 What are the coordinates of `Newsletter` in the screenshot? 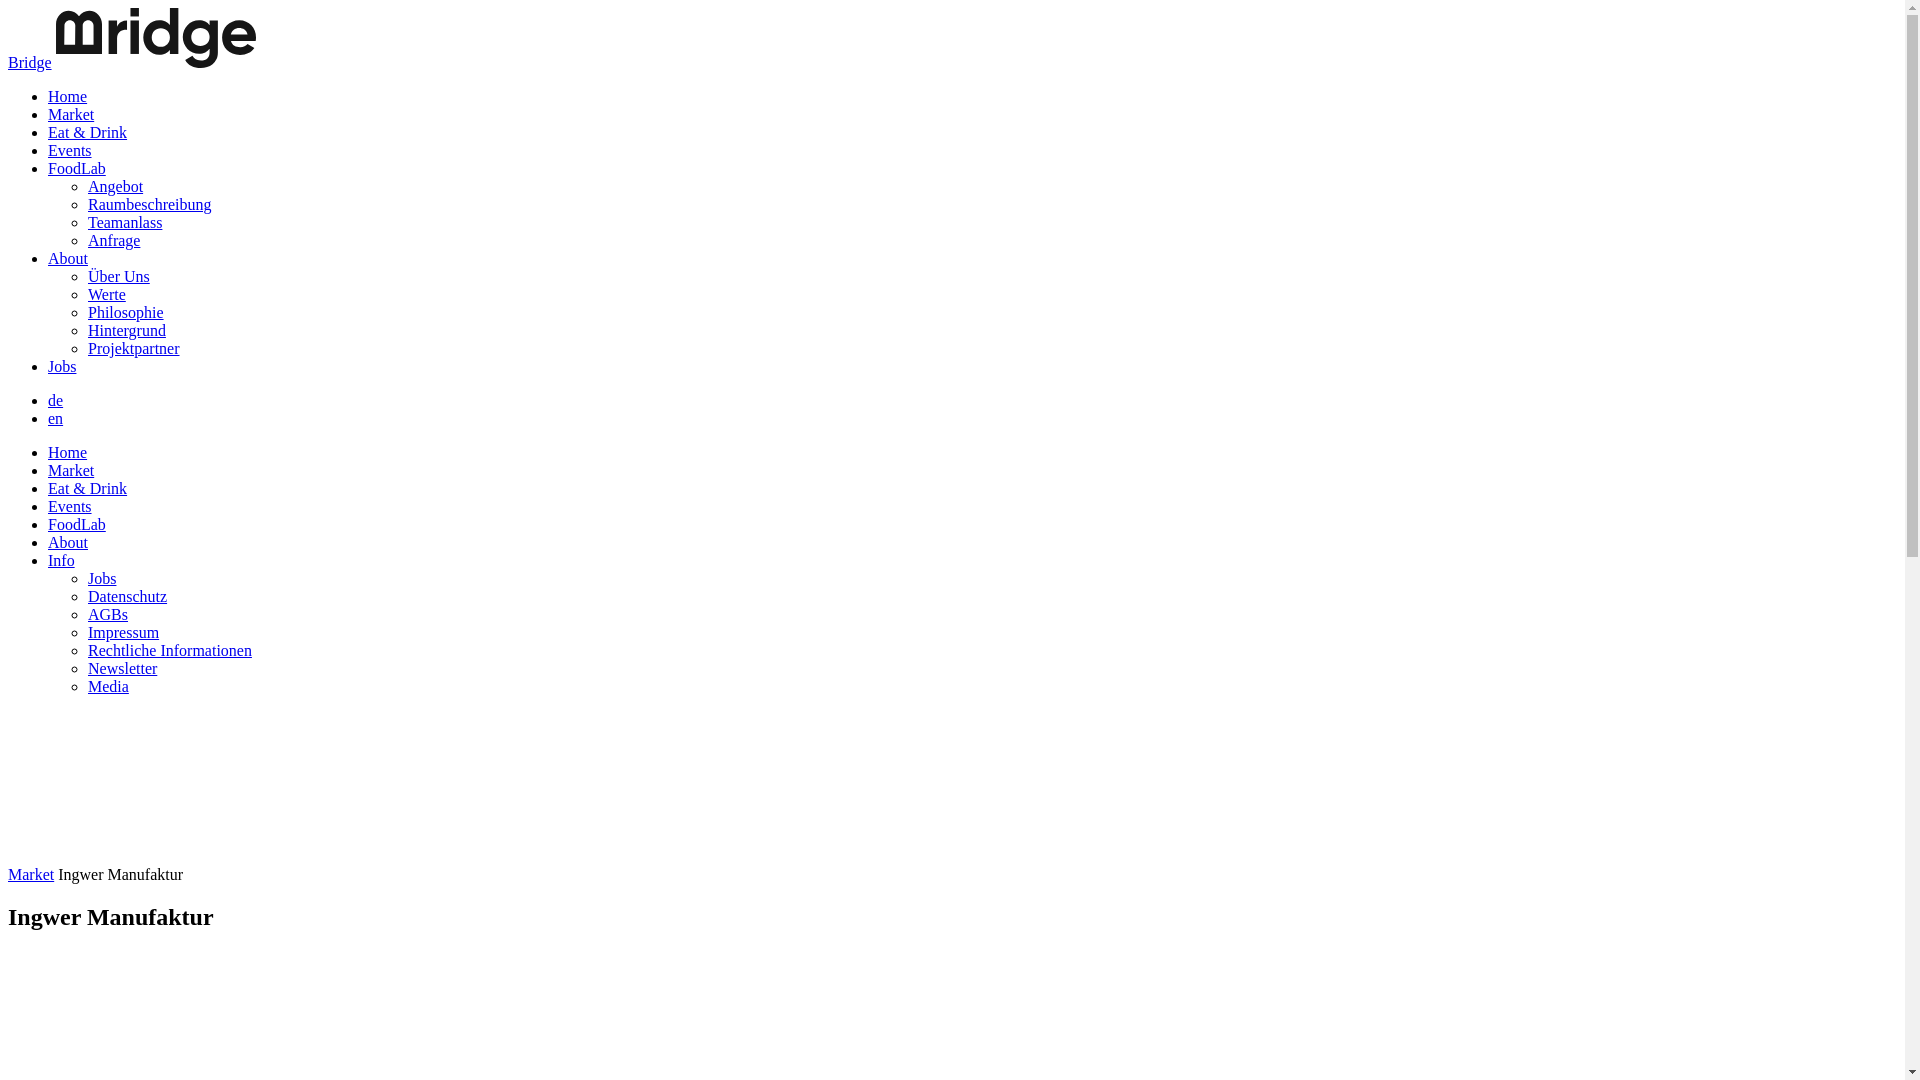 It's located at (122, 668).